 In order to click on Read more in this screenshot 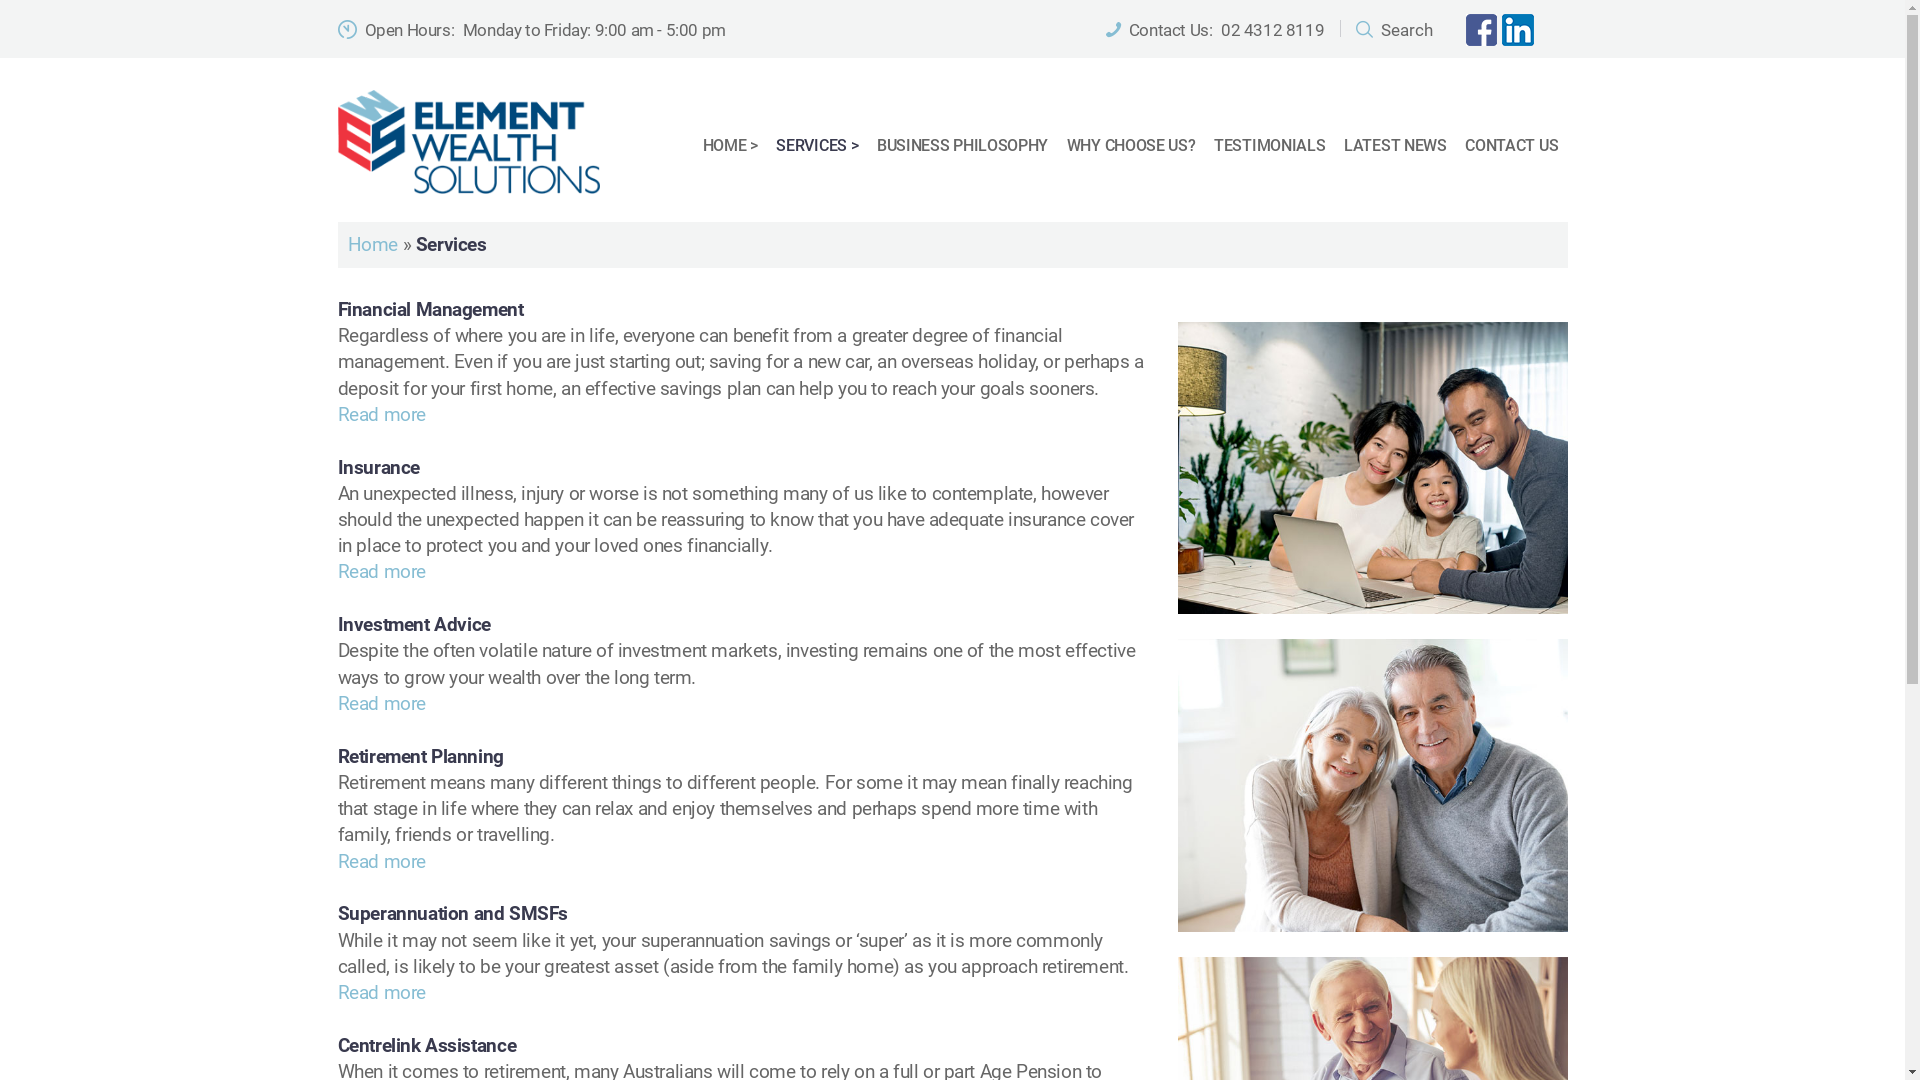, I will do `click(382, 572)`.